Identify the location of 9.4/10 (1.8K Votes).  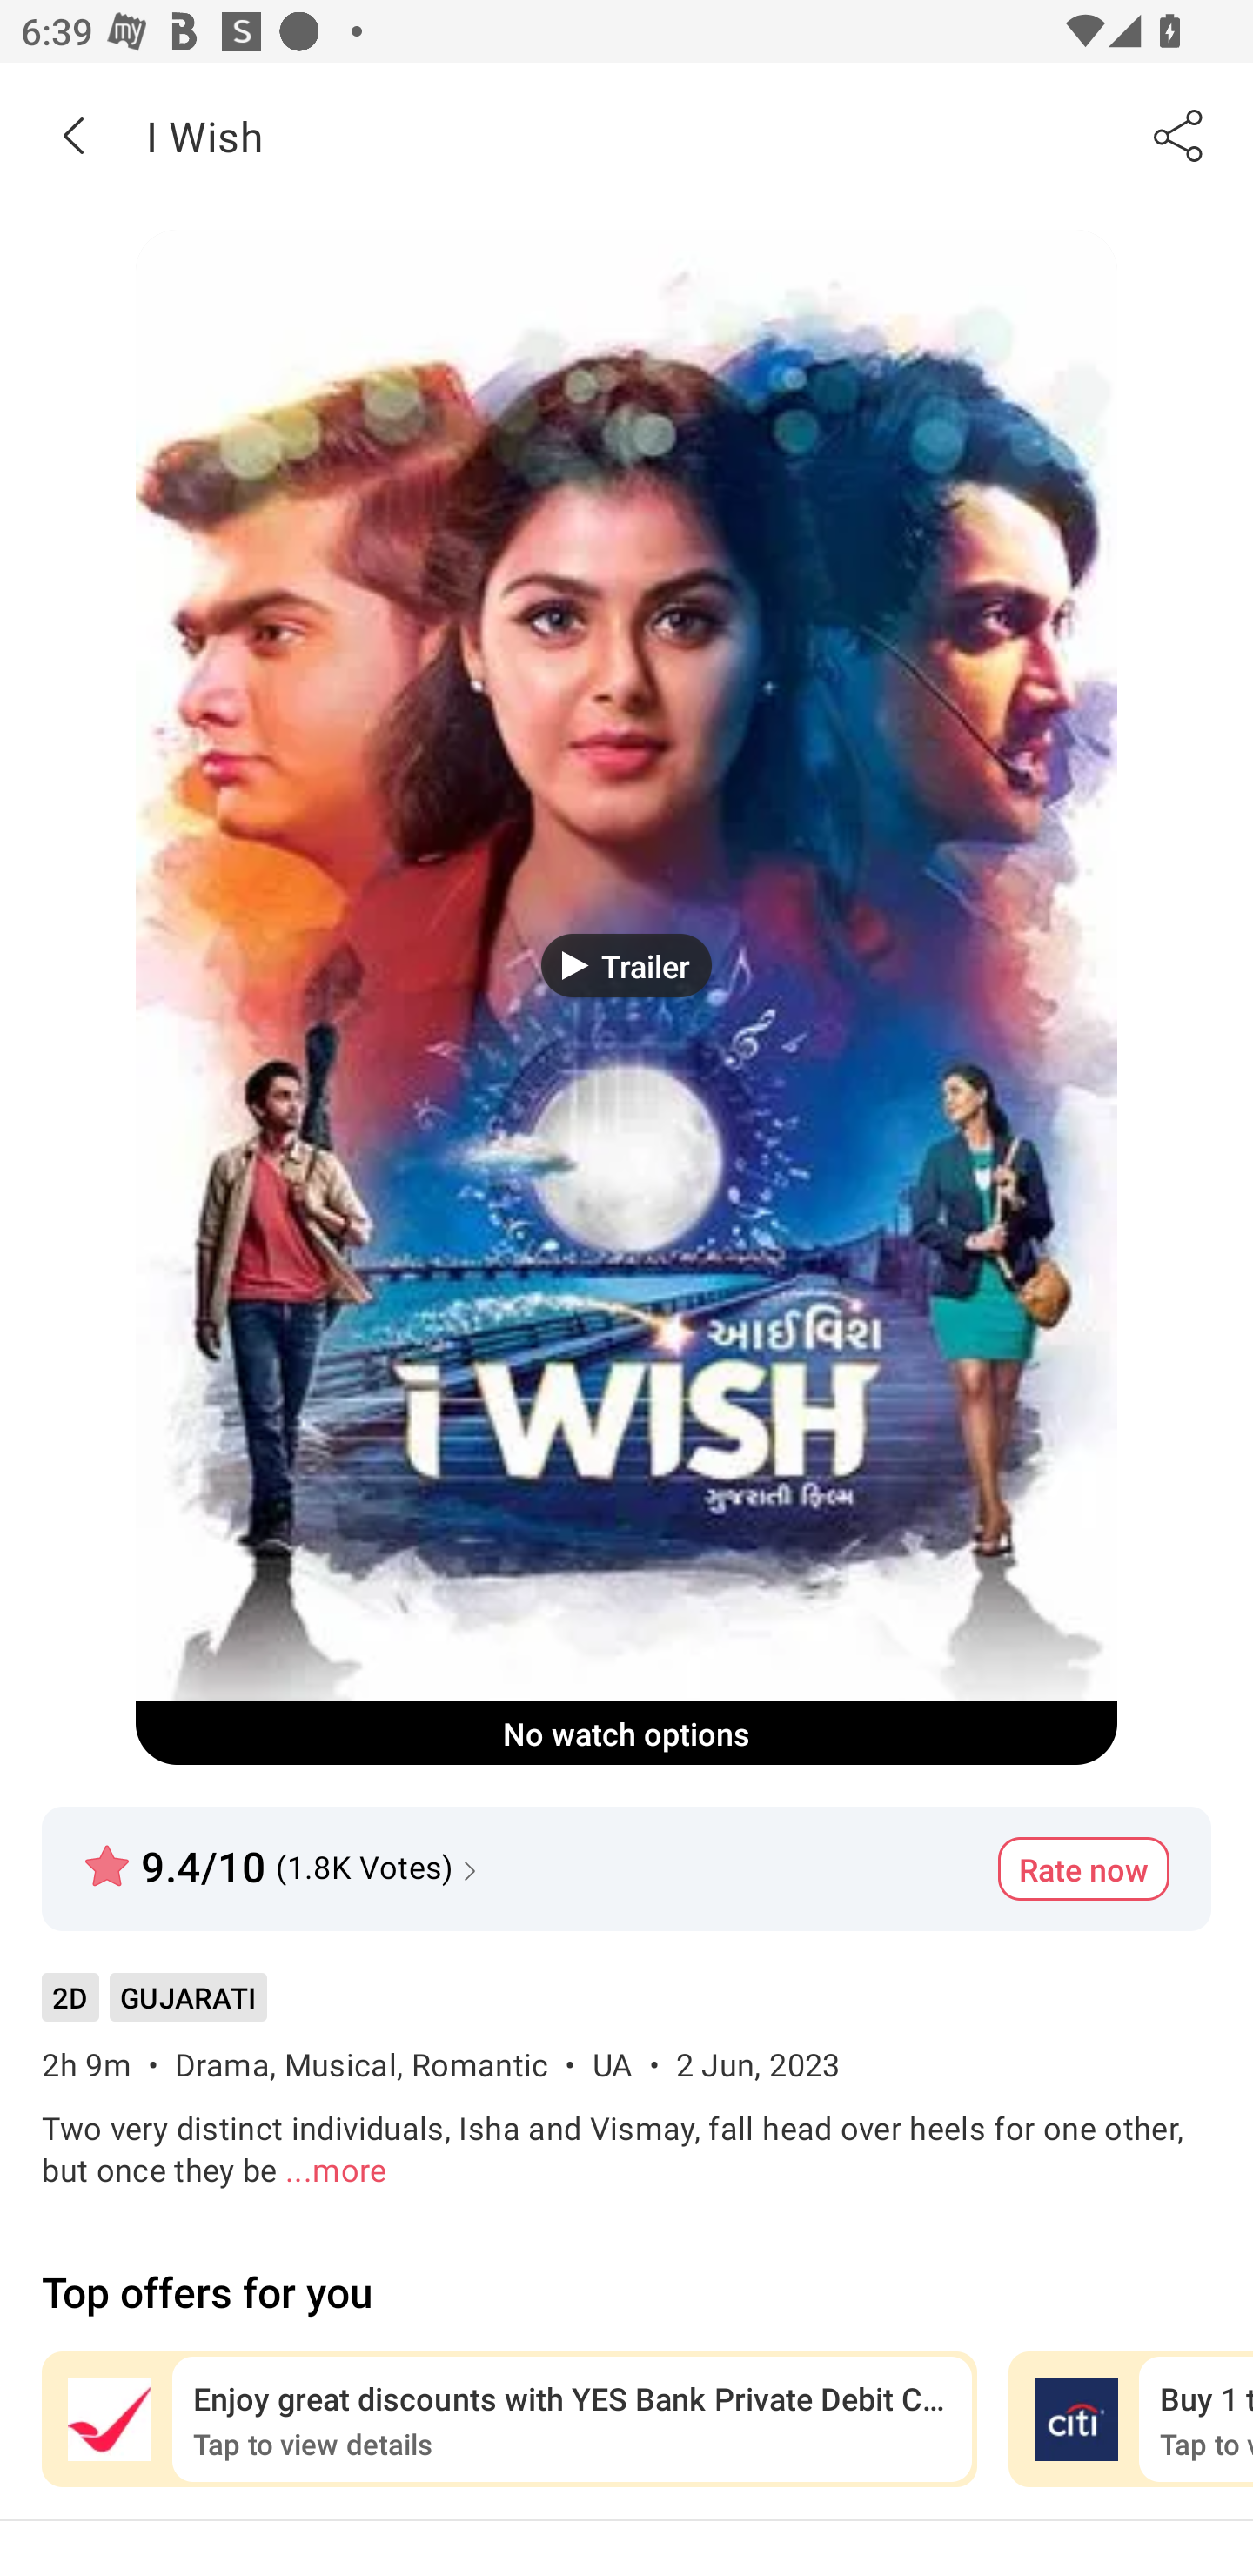
(285, 1854).